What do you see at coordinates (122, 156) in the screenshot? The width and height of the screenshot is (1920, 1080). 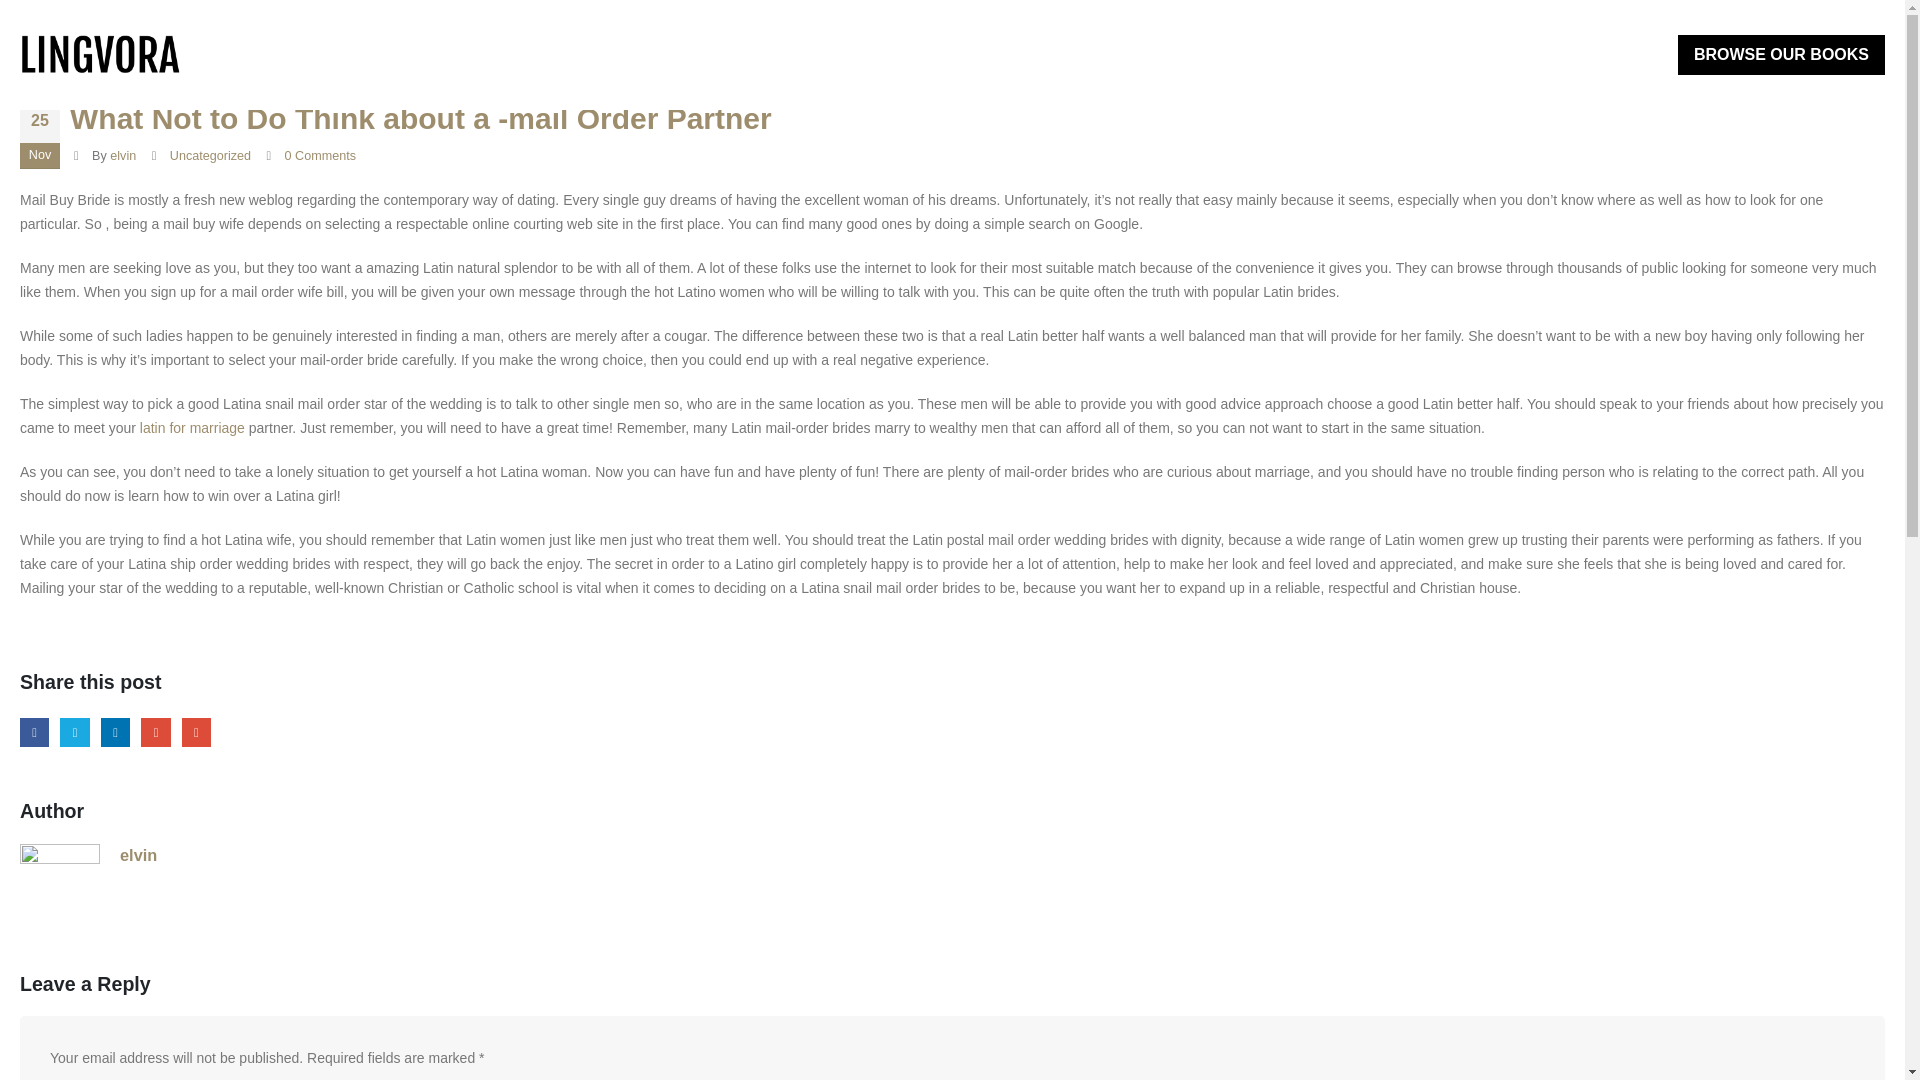 I see `Posts by elvin` at bounding box center [122, 156].